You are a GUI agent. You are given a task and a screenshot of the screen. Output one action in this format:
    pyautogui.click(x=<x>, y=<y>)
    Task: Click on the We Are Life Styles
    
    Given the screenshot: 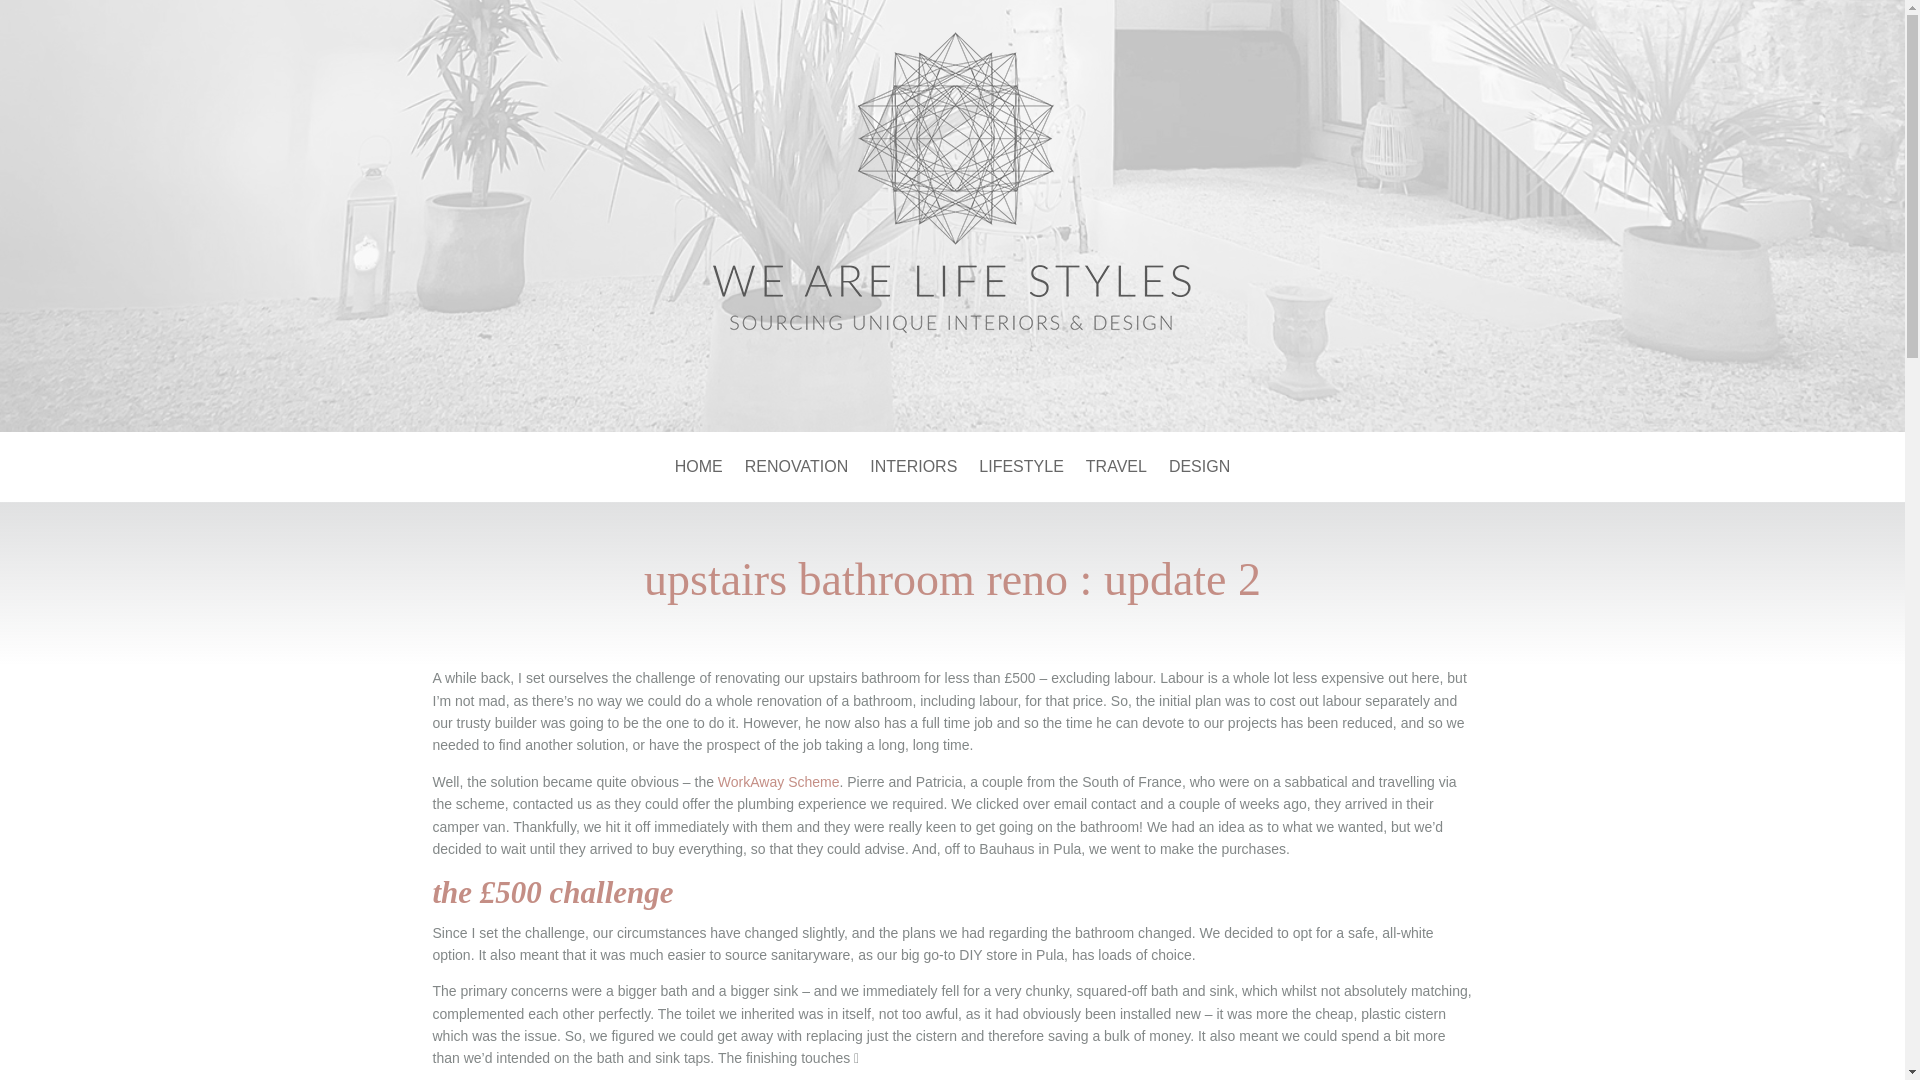 What is the action you would take?
    pyautogui.click(x=952, y=194)
    